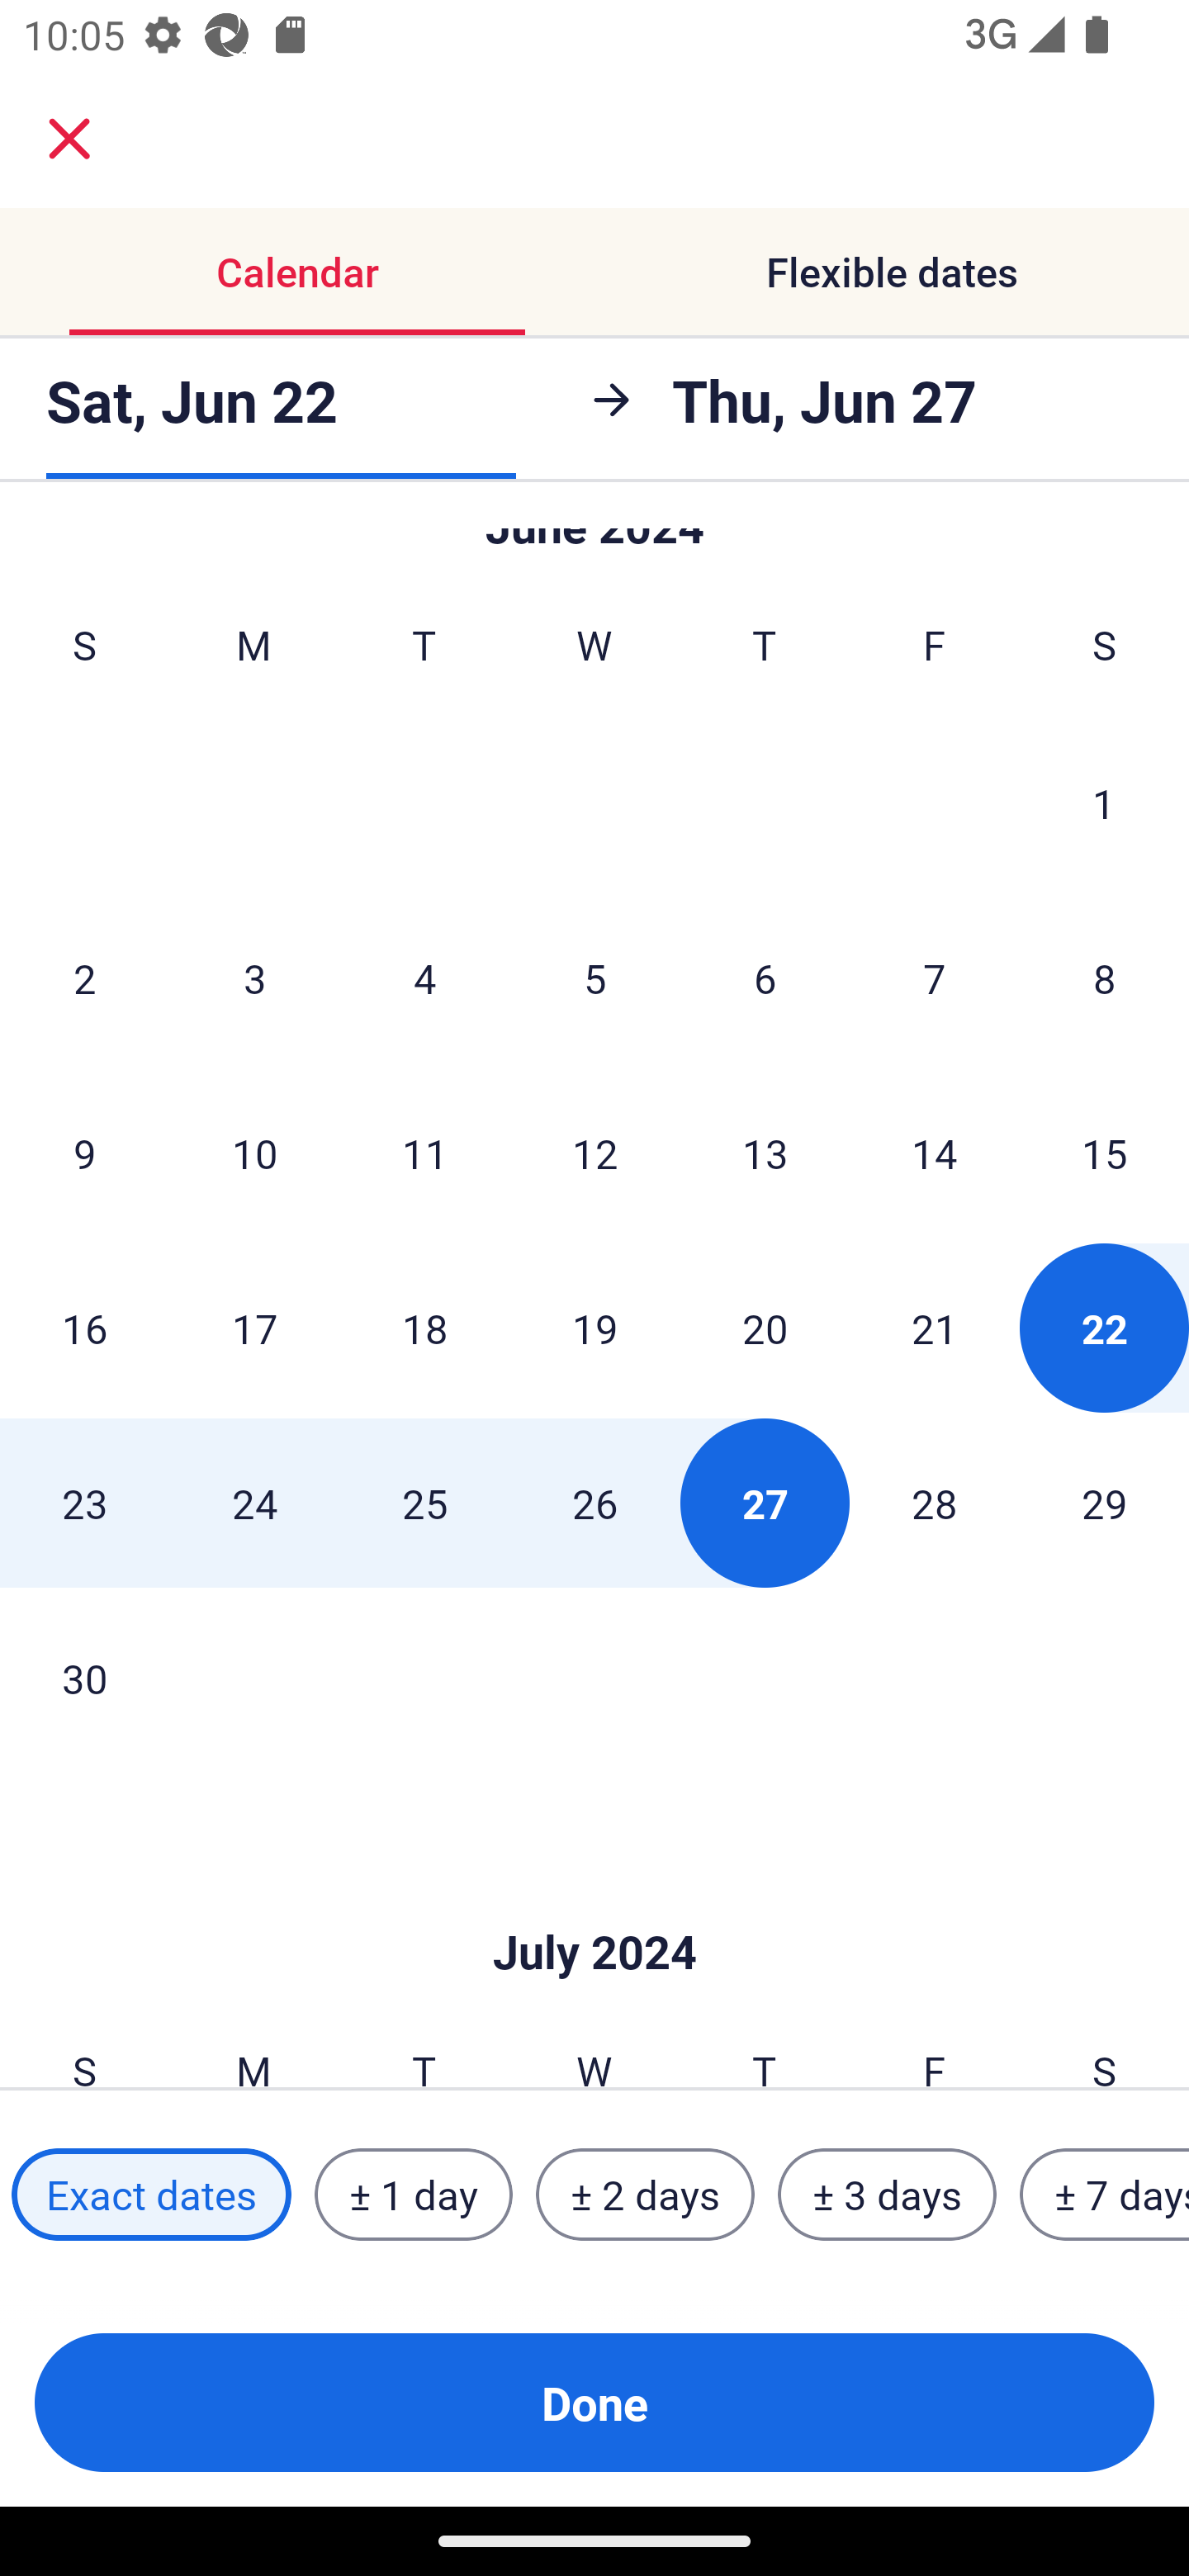 This screenshot has height=2576, width=1189. What do you see at coordinates (254, 1153) in the screenshot?
I see `10 Monday, June 10, 2024` at bounding box center [254, 1153].